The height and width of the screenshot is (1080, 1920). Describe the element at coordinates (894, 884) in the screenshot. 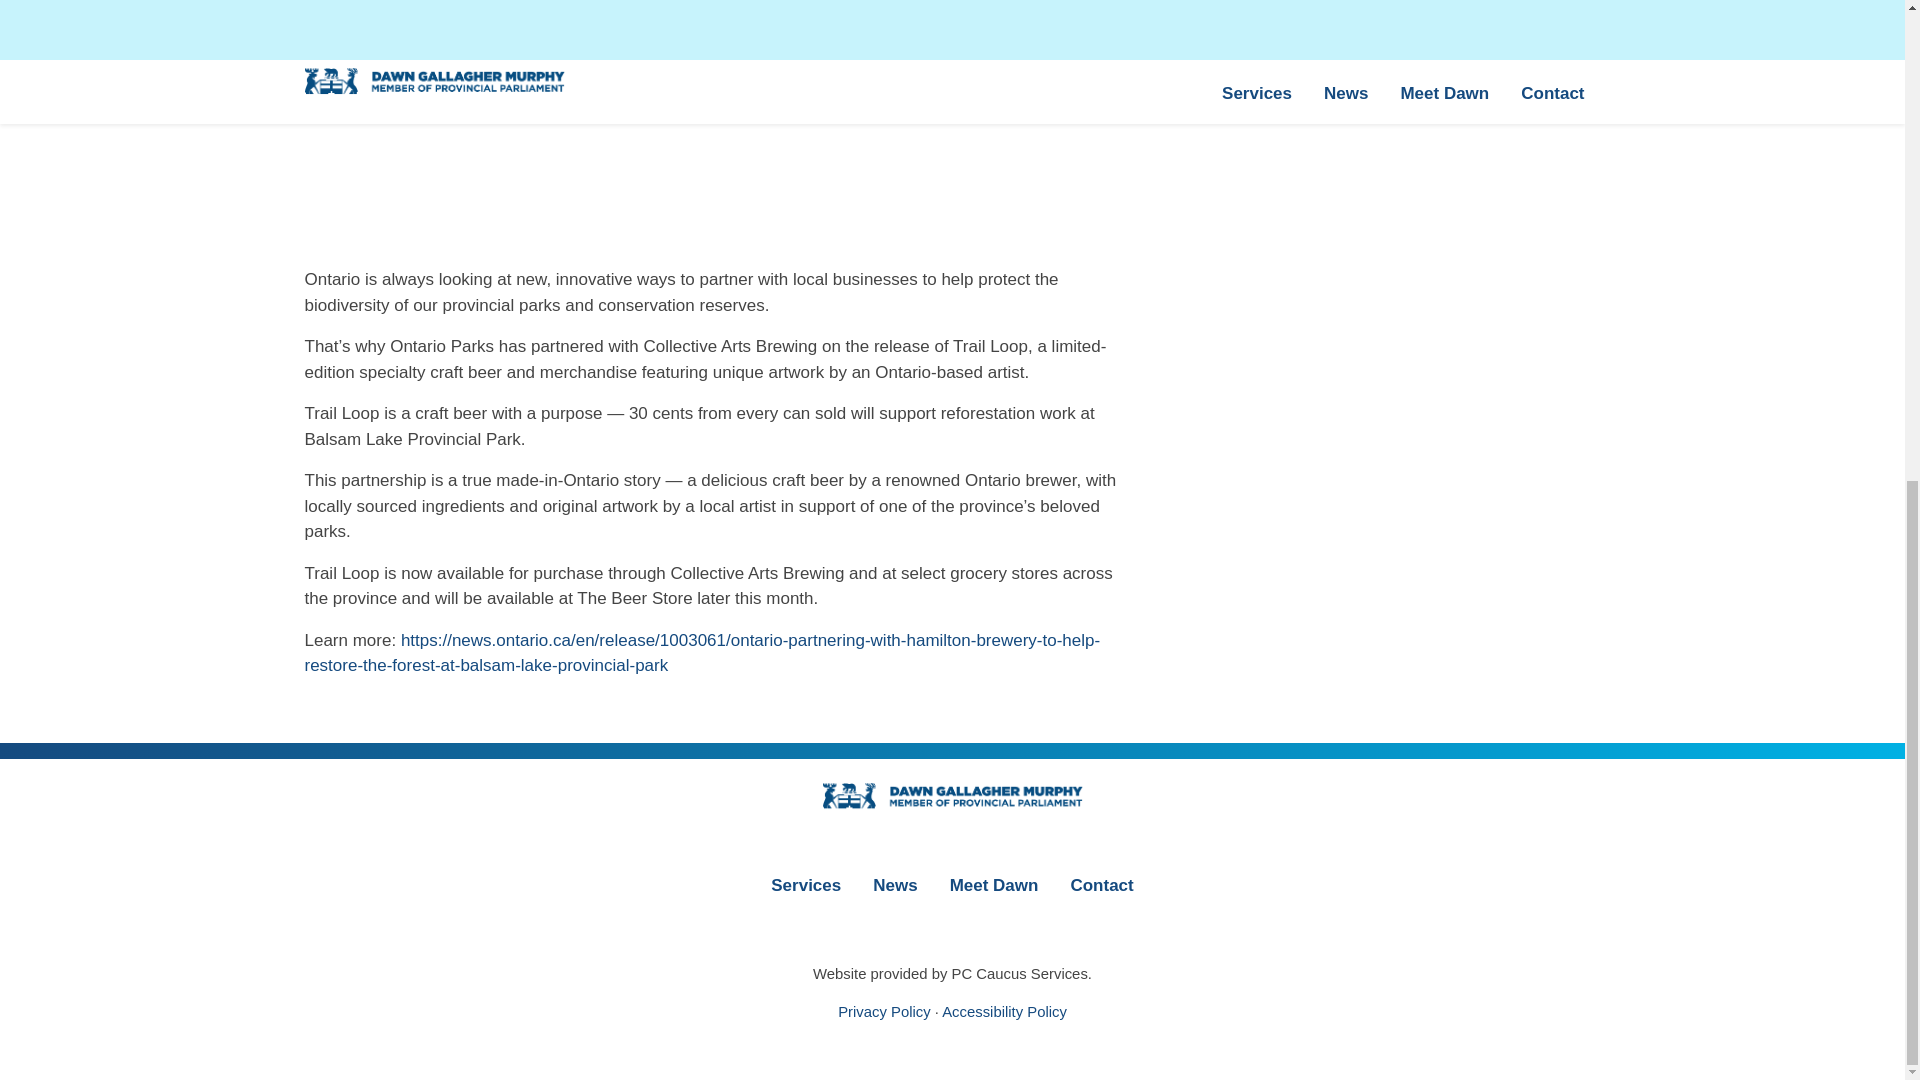

I see `News` at that location.